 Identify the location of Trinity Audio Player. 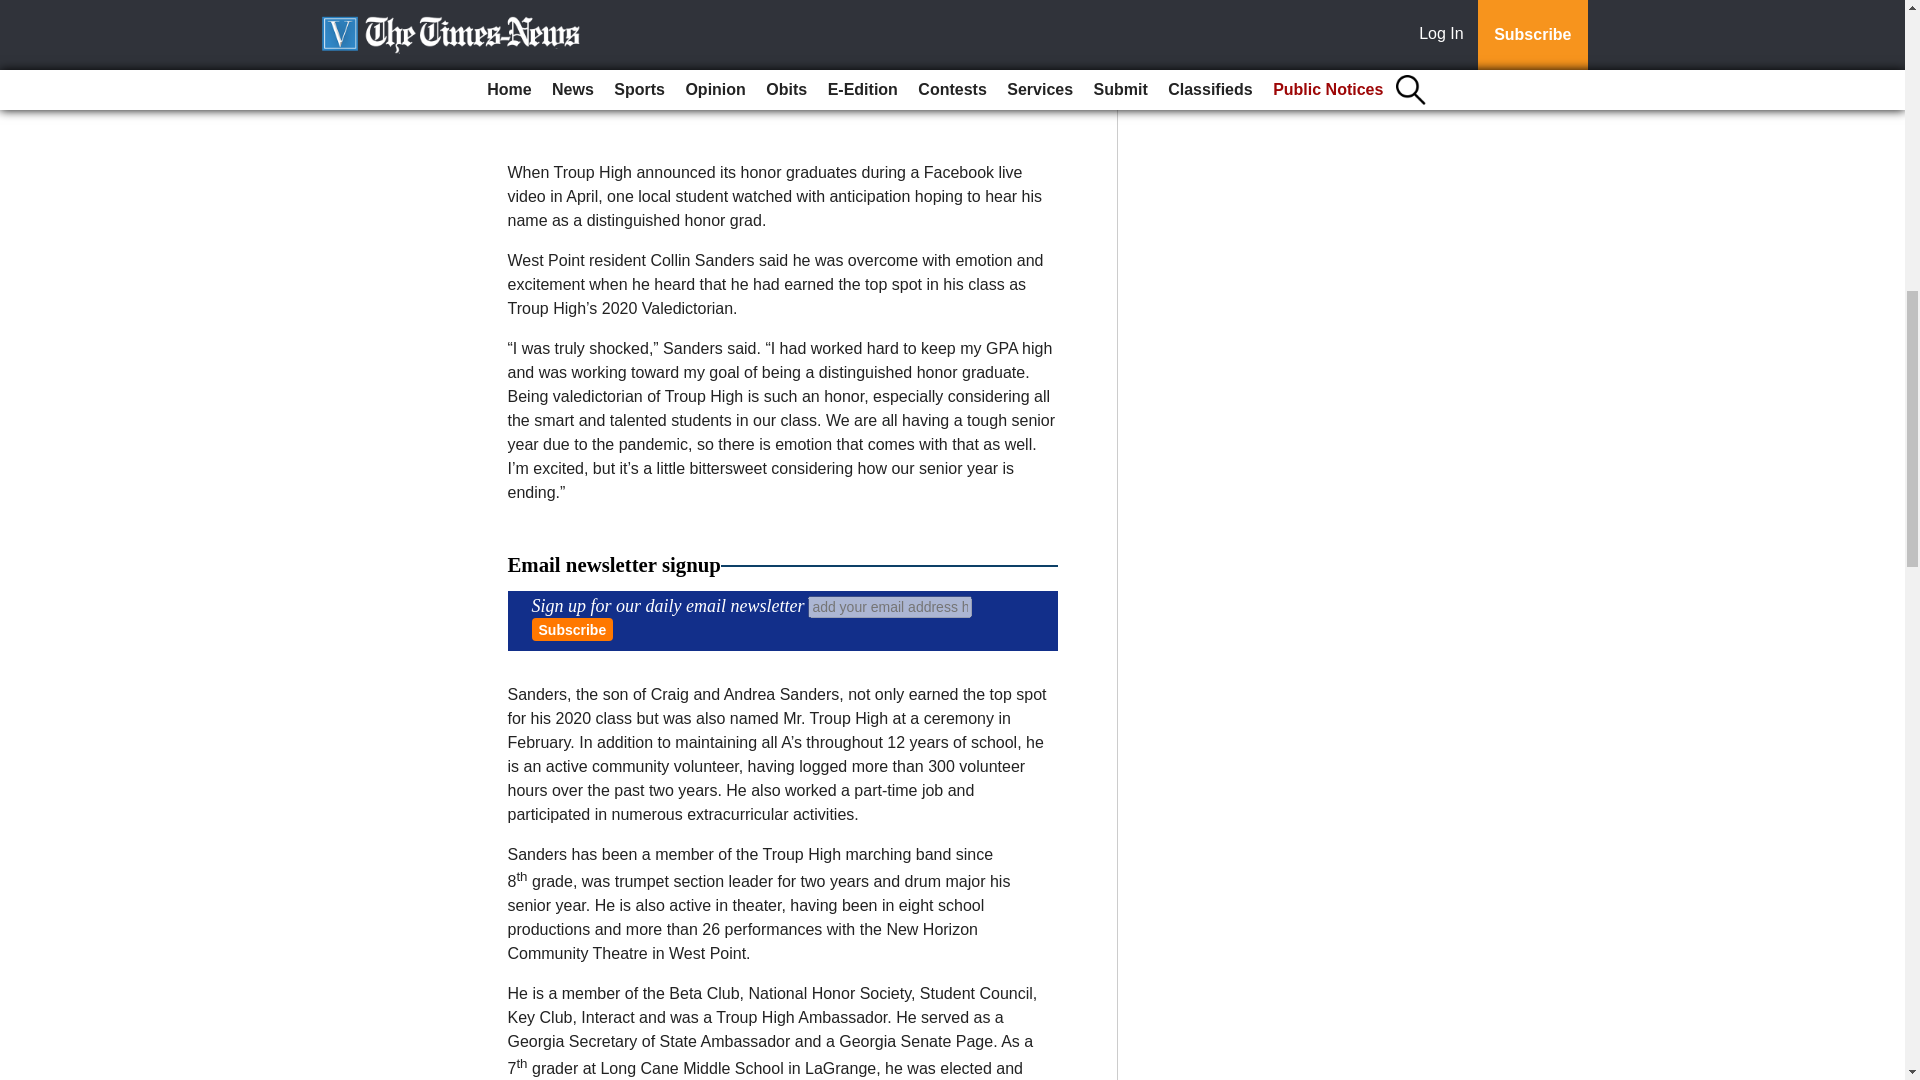
(782, 62).